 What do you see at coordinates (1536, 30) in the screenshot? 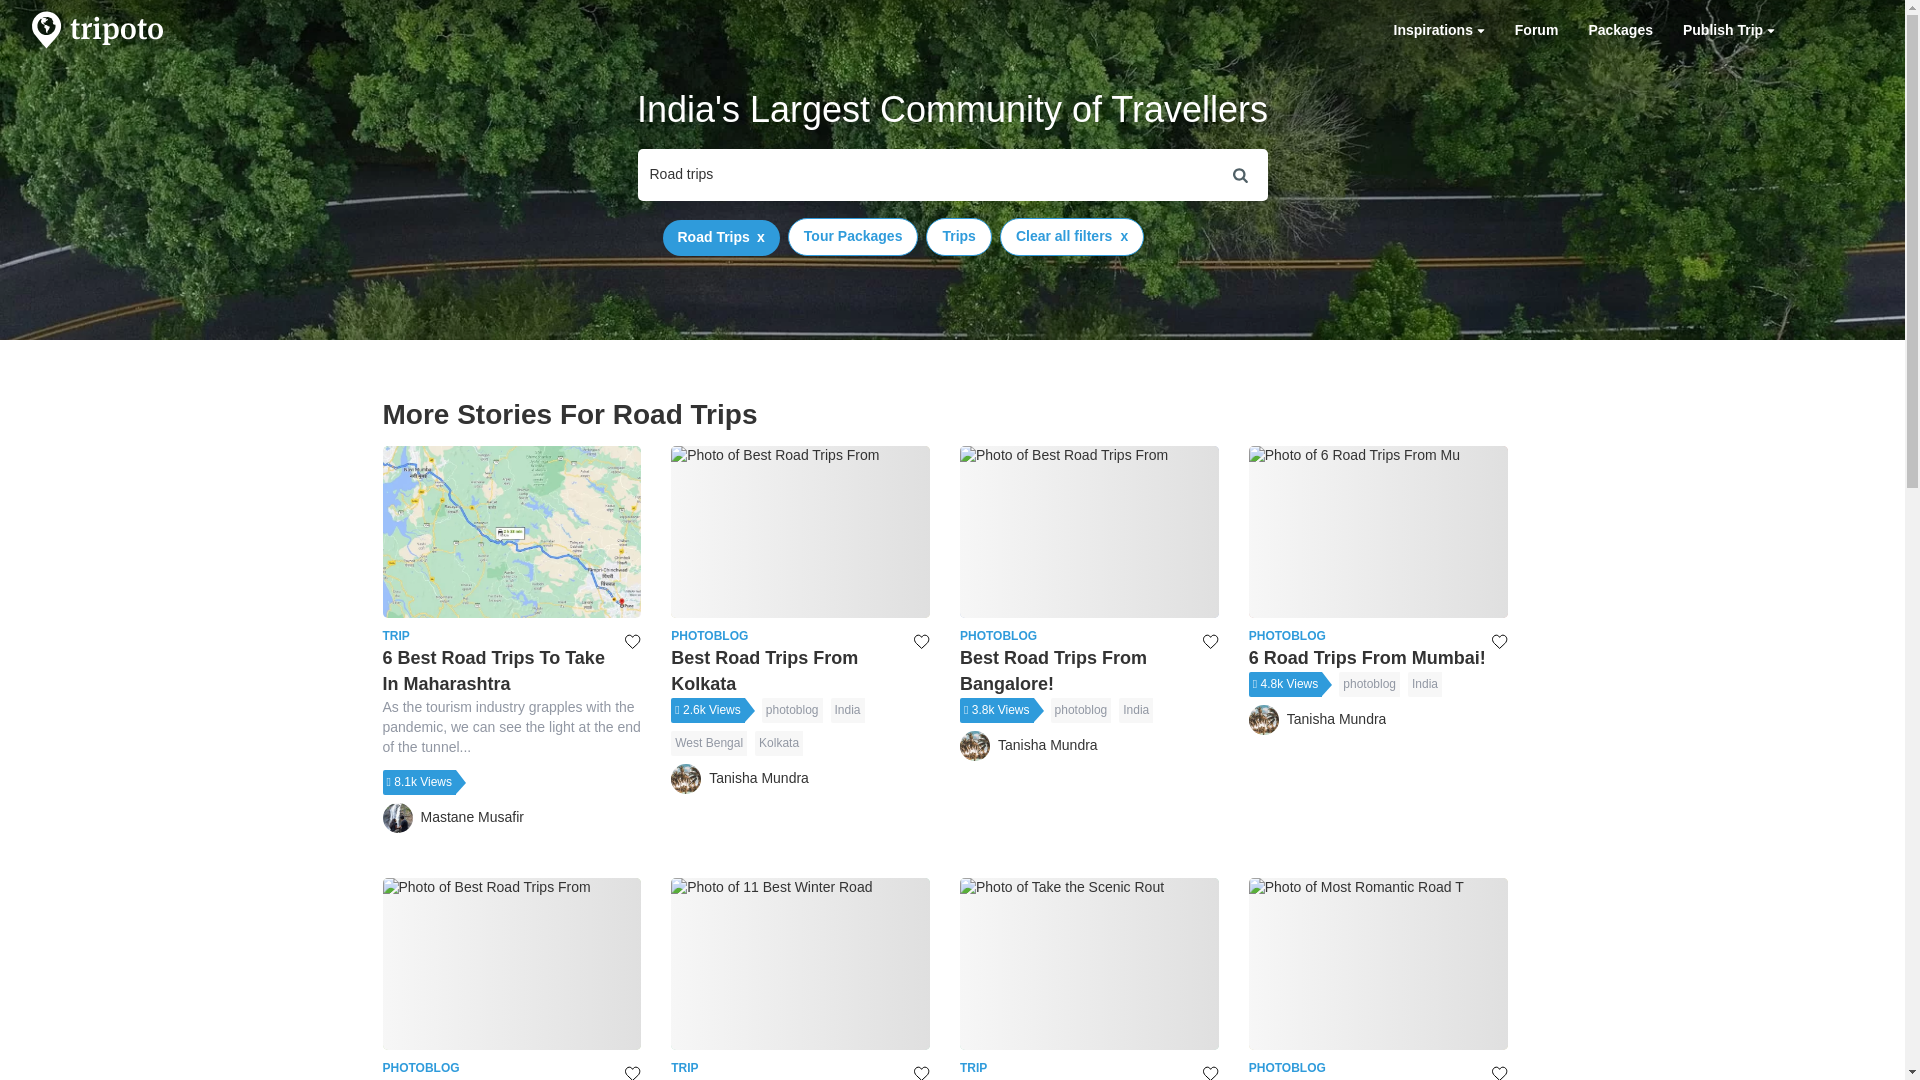
I see `India` at bounding box center [1536, 30].